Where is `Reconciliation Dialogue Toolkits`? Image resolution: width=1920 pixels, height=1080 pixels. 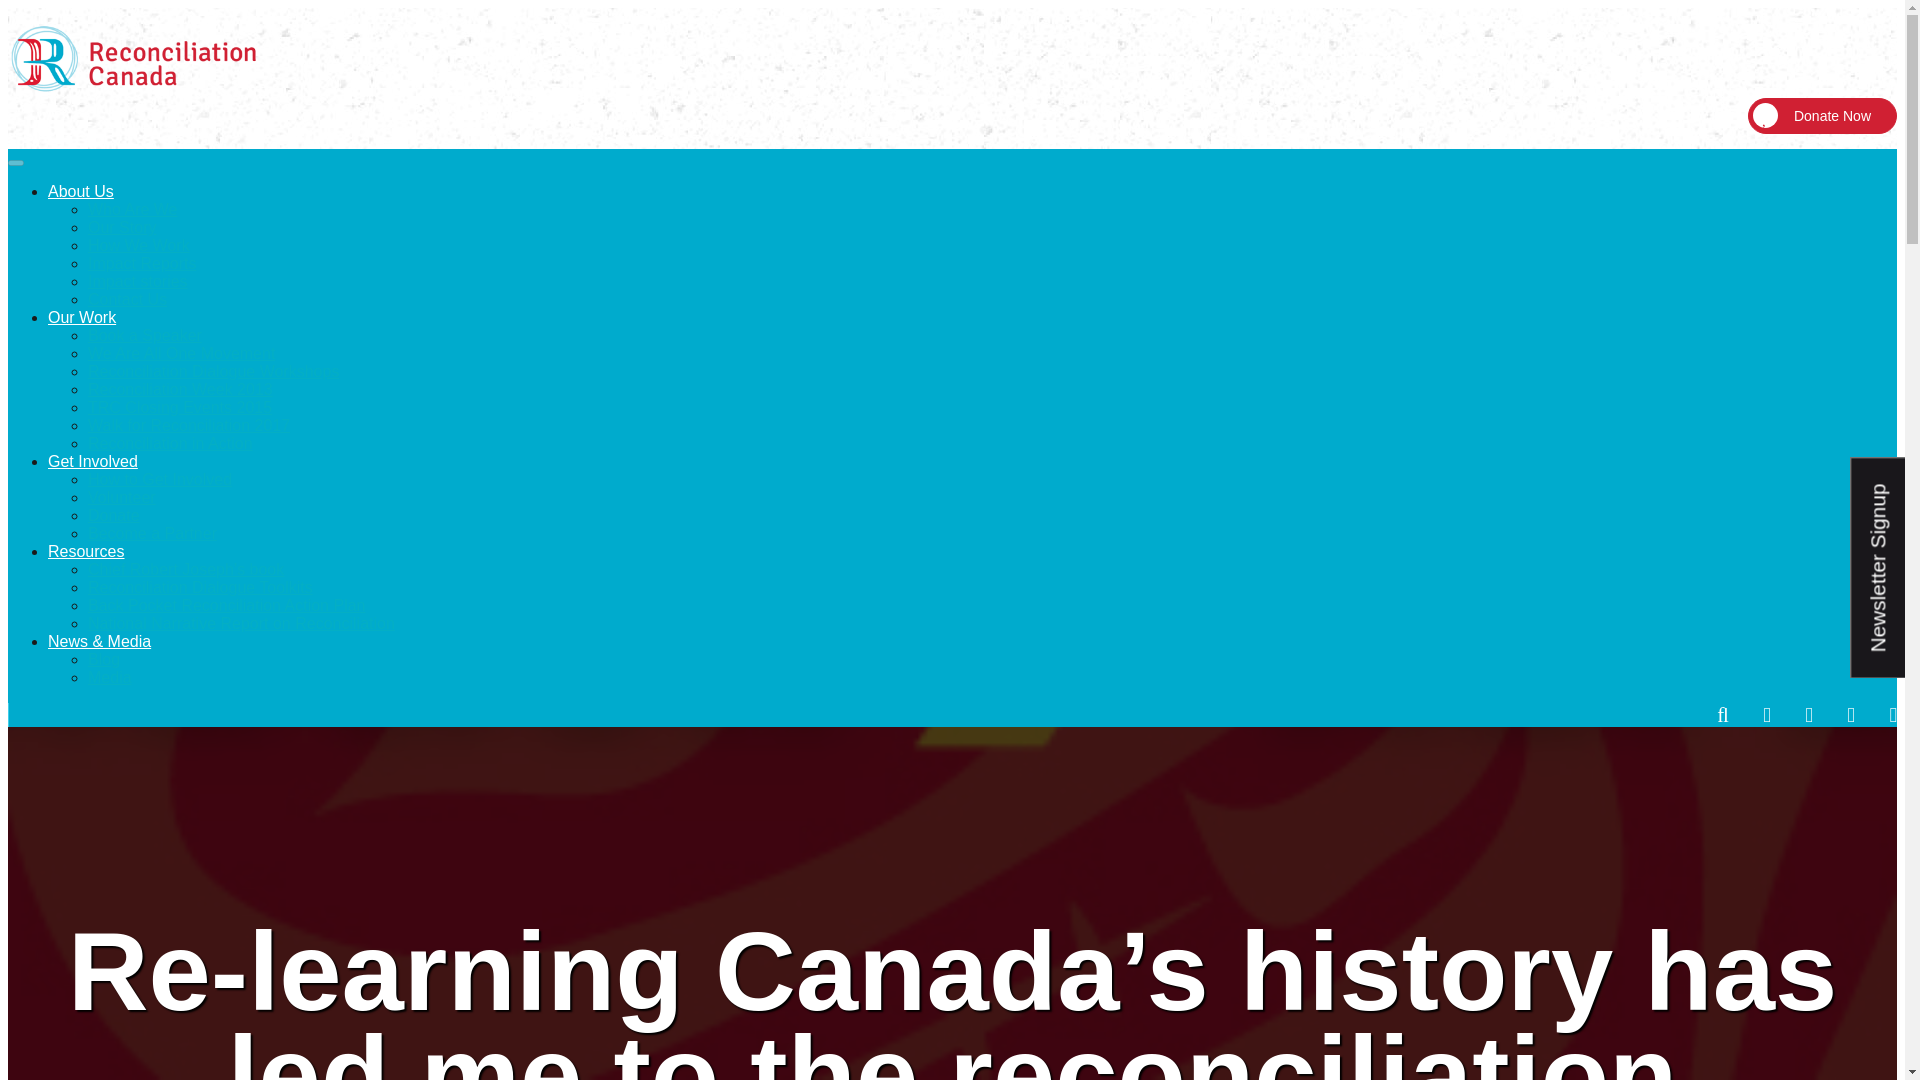 Reconciliation Dialogue Toolkits is located at coordinates (200, 587).